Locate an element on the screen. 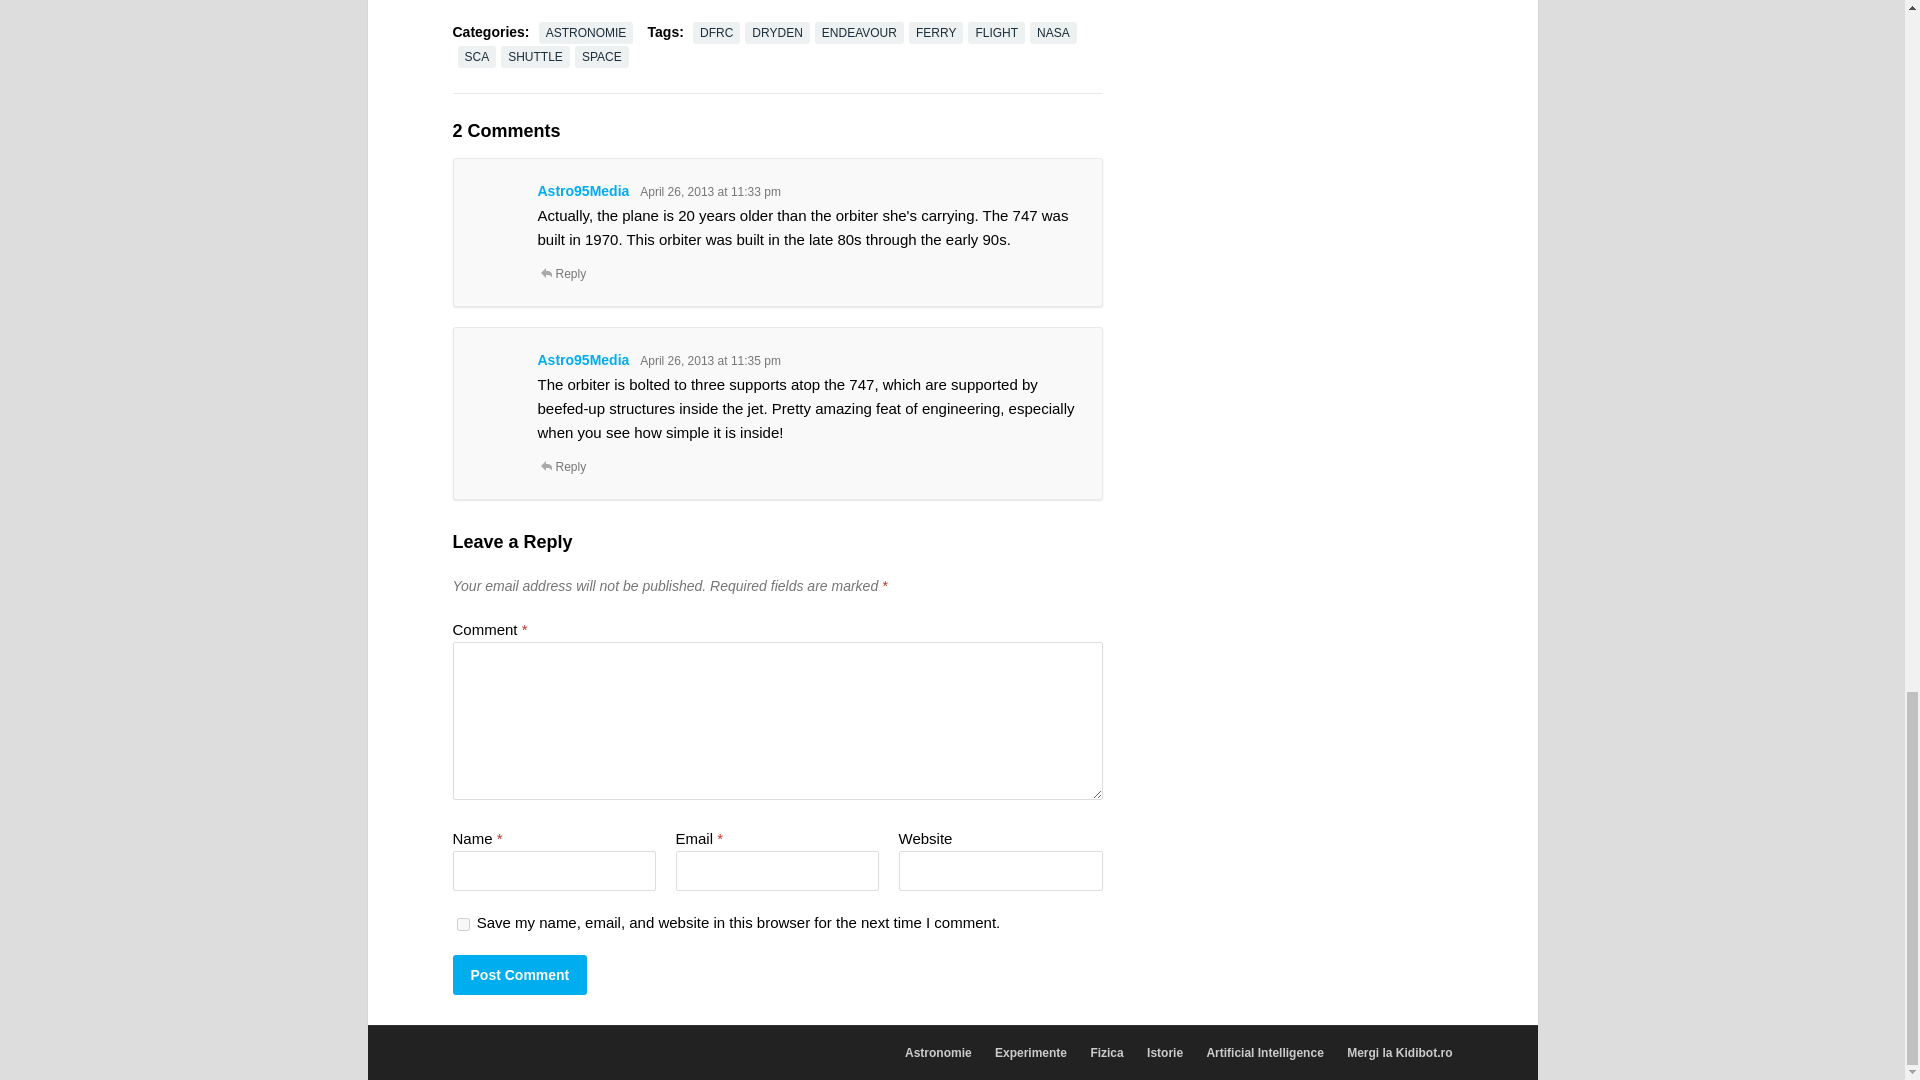 This screenshot has width=1920, height=1080. yes is located at coordinates (462, 924).